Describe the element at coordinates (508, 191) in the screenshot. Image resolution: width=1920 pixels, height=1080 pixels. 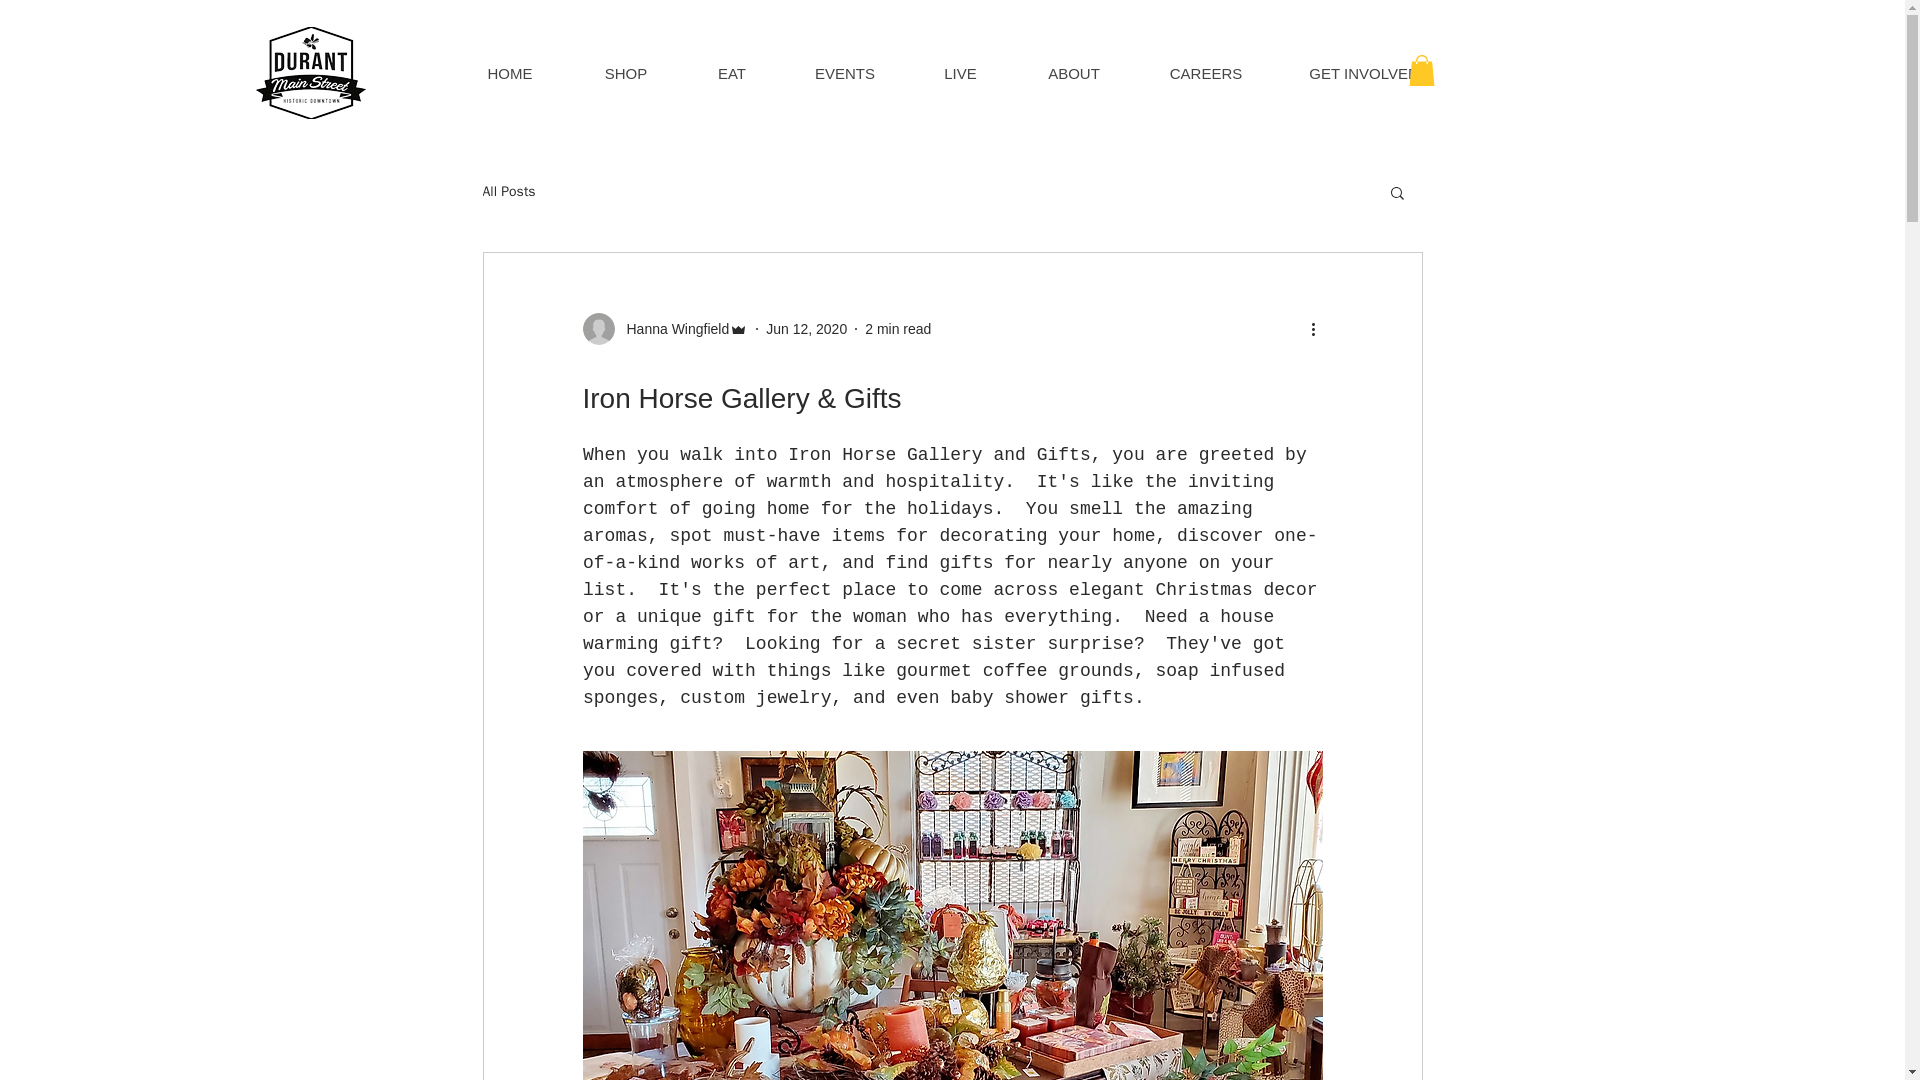
I see `All Posts` at that location.